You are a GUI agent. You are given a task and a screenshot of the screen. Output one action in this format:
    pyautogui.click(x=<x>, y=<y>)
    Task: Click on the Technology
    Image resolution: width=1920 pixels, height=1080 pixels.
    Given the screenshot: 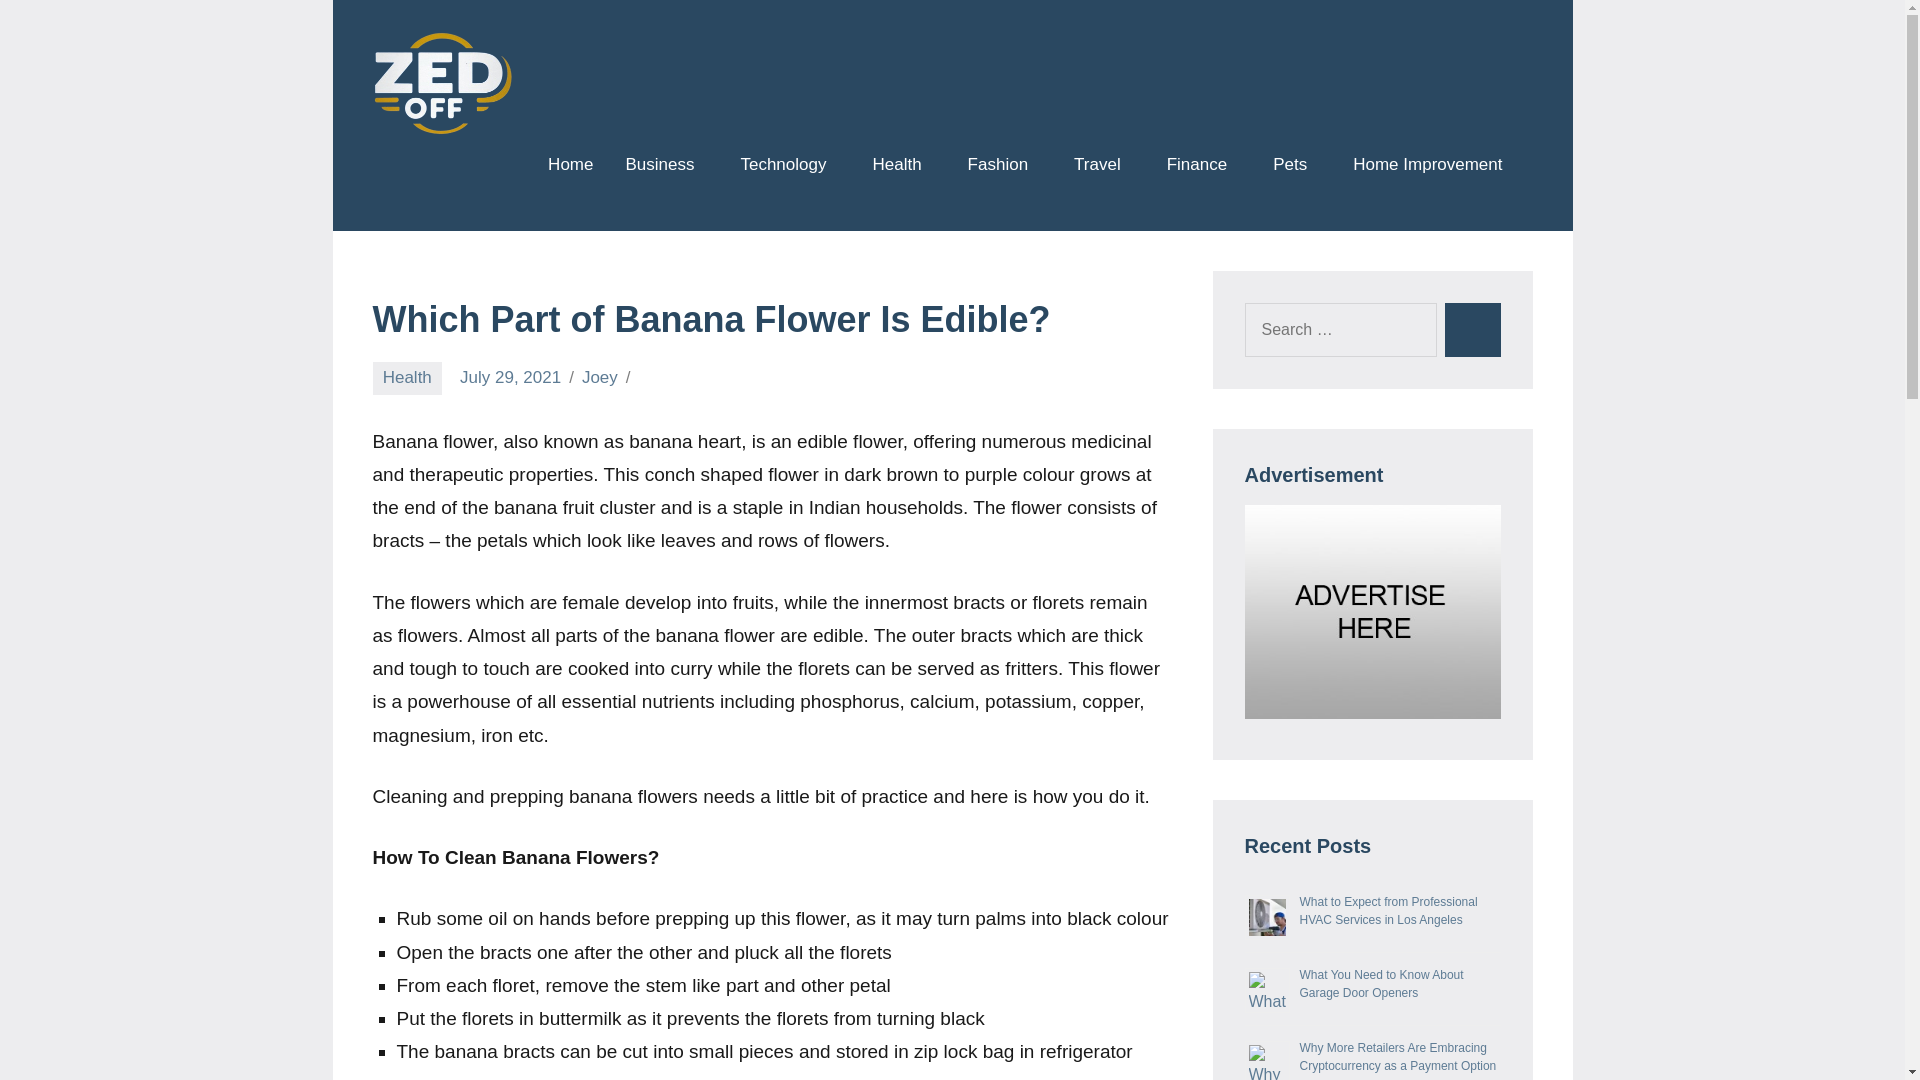 What is the action you would take?
    pyautogui.click(x=790, y=166)
    